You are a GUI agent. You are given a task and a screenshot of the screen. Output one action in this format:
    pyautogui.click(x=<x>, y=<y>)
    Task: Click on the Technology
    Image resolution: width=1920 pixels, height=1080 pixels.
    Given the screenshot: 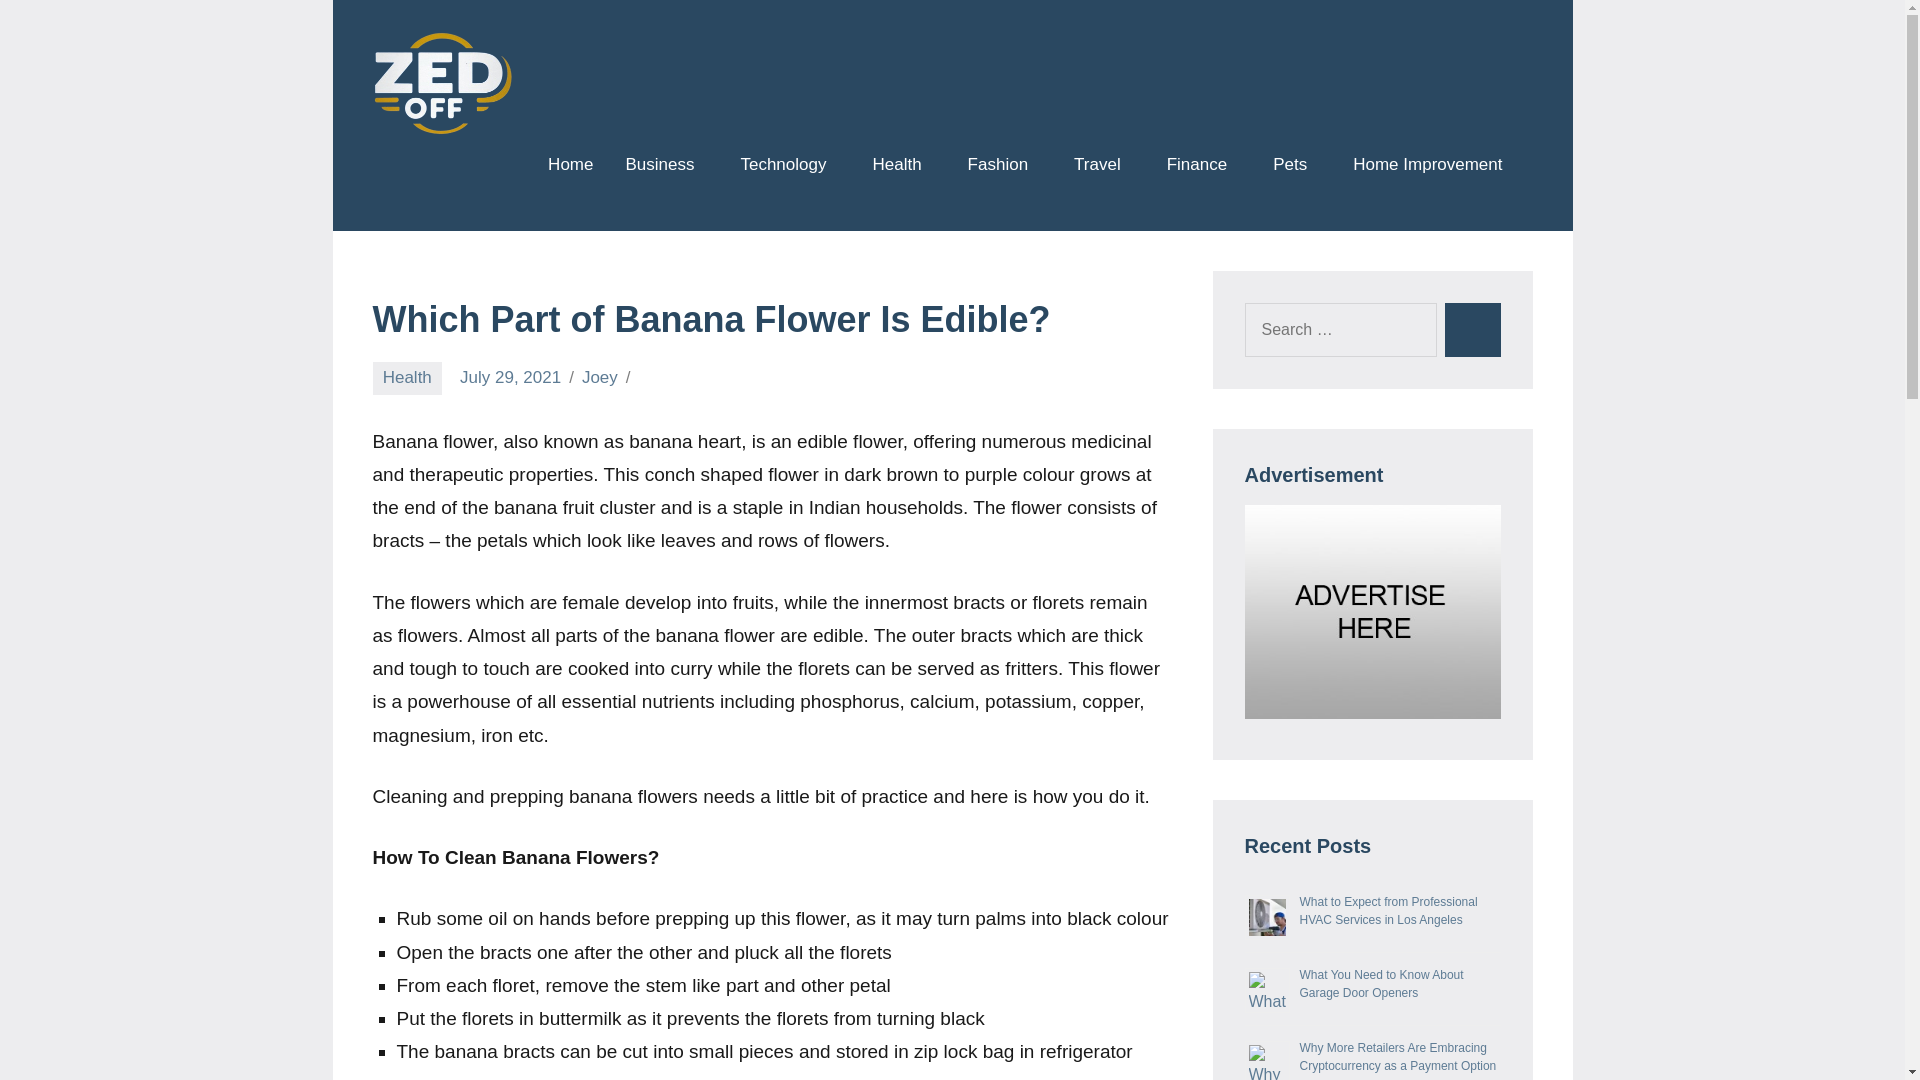 What is the action you would take?
    pyautogui.click(x=790, y=166)
    